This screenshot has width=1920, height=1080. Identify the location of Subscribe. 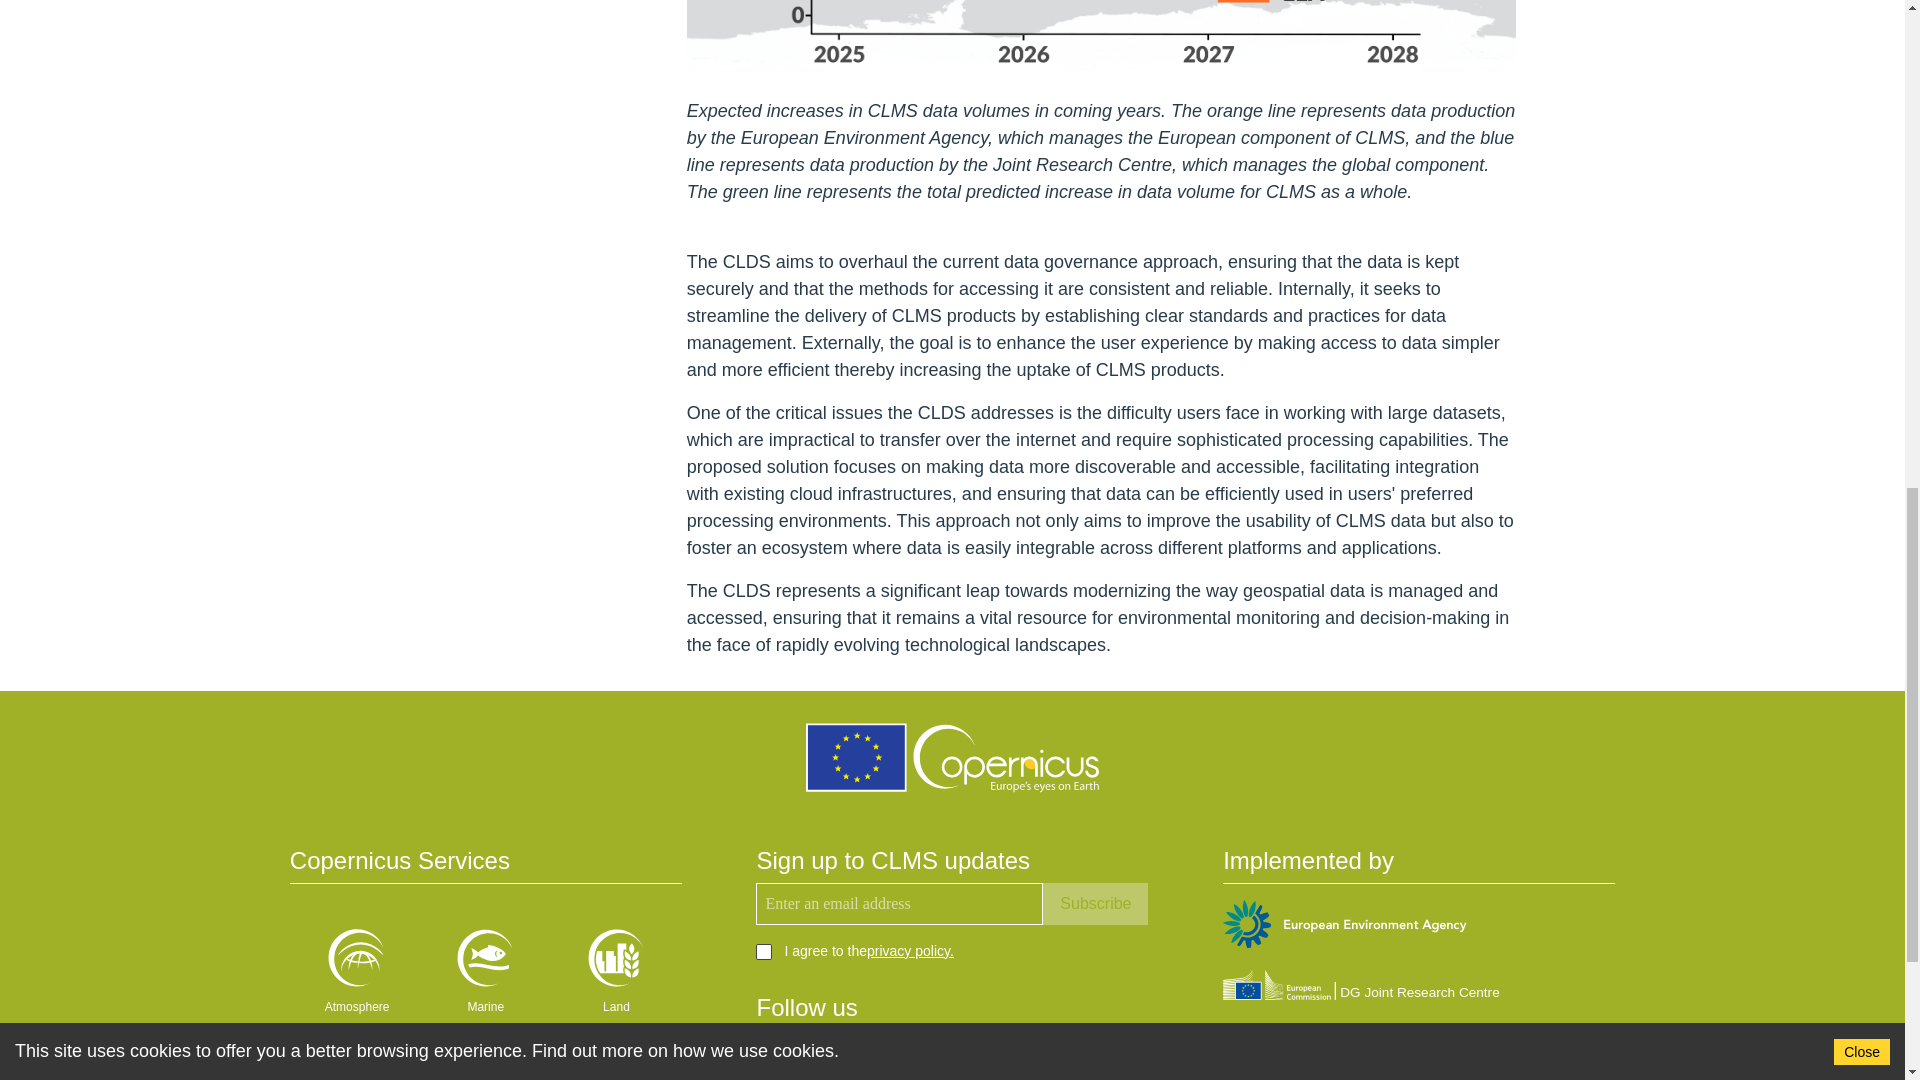
(1095, 904).